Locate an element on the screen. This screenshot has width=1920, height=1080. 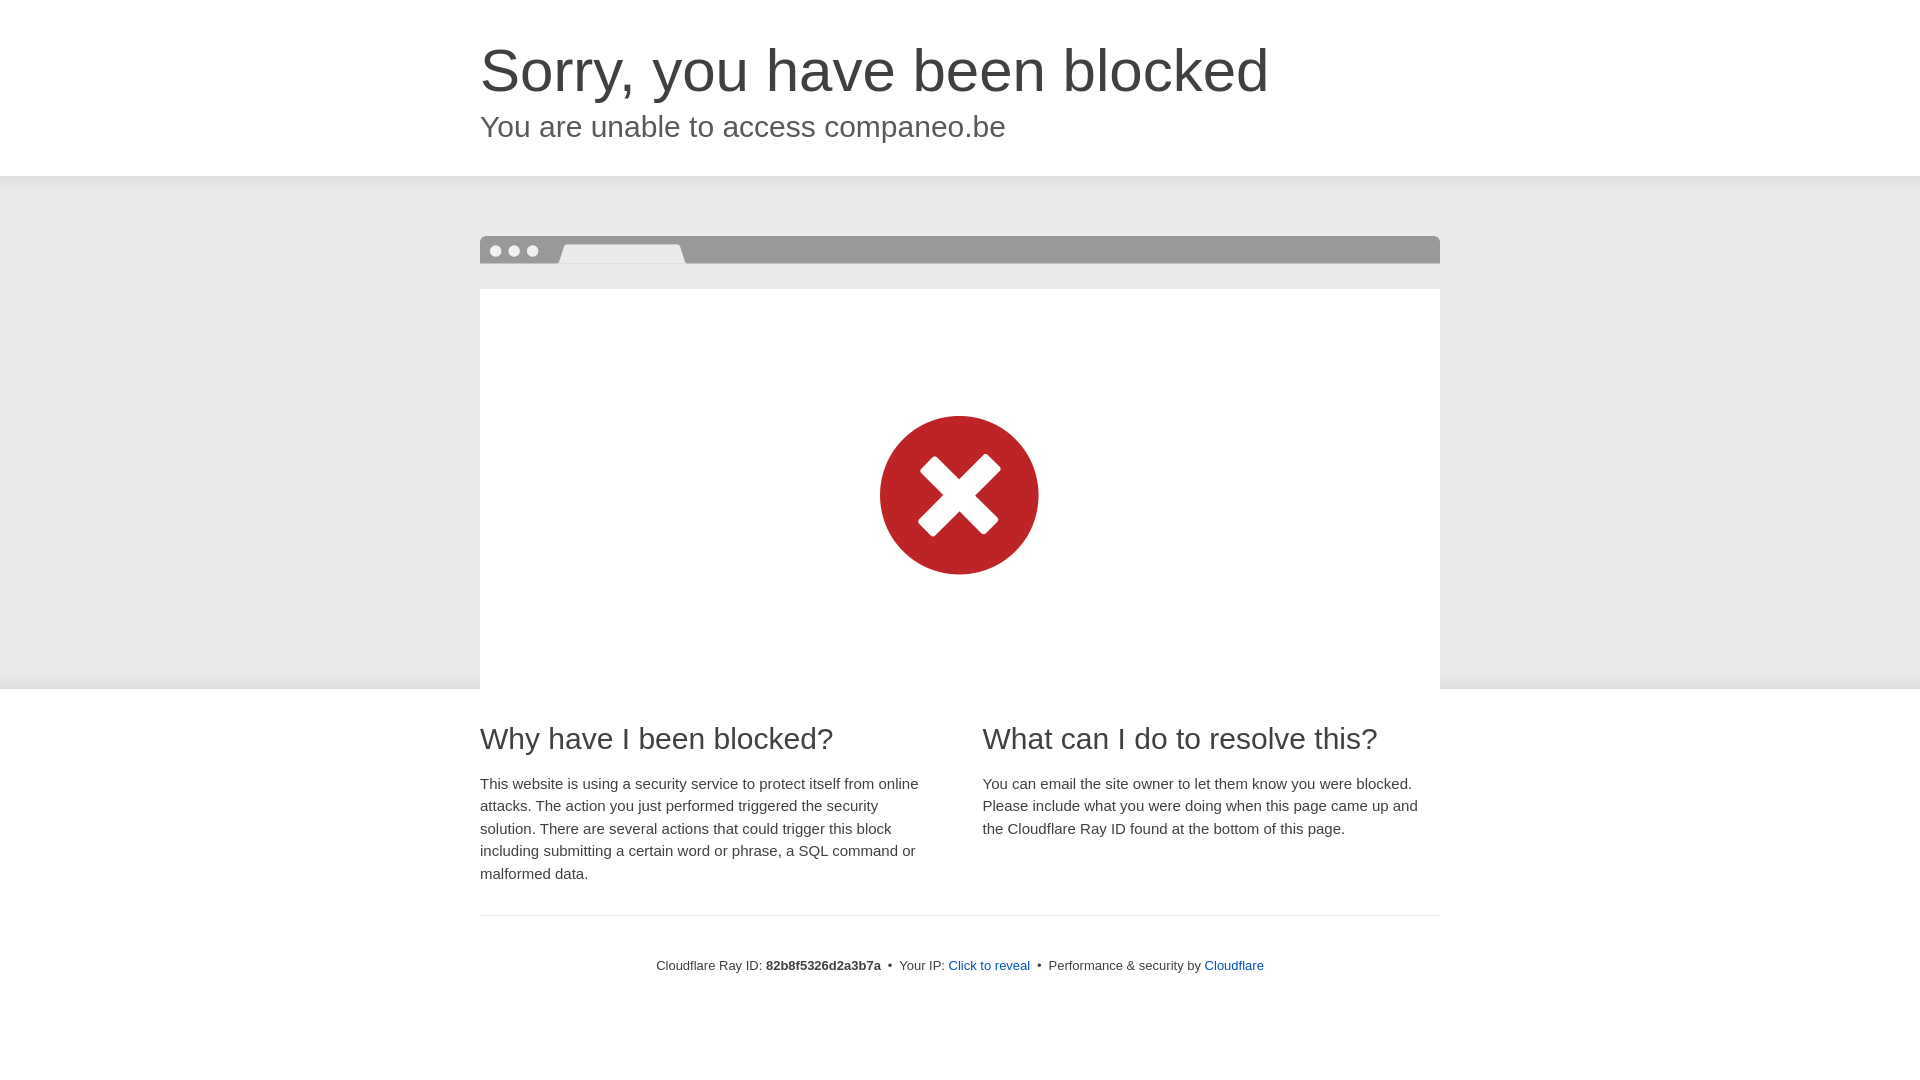
Click to reveal is located at coordinates (990, 966).